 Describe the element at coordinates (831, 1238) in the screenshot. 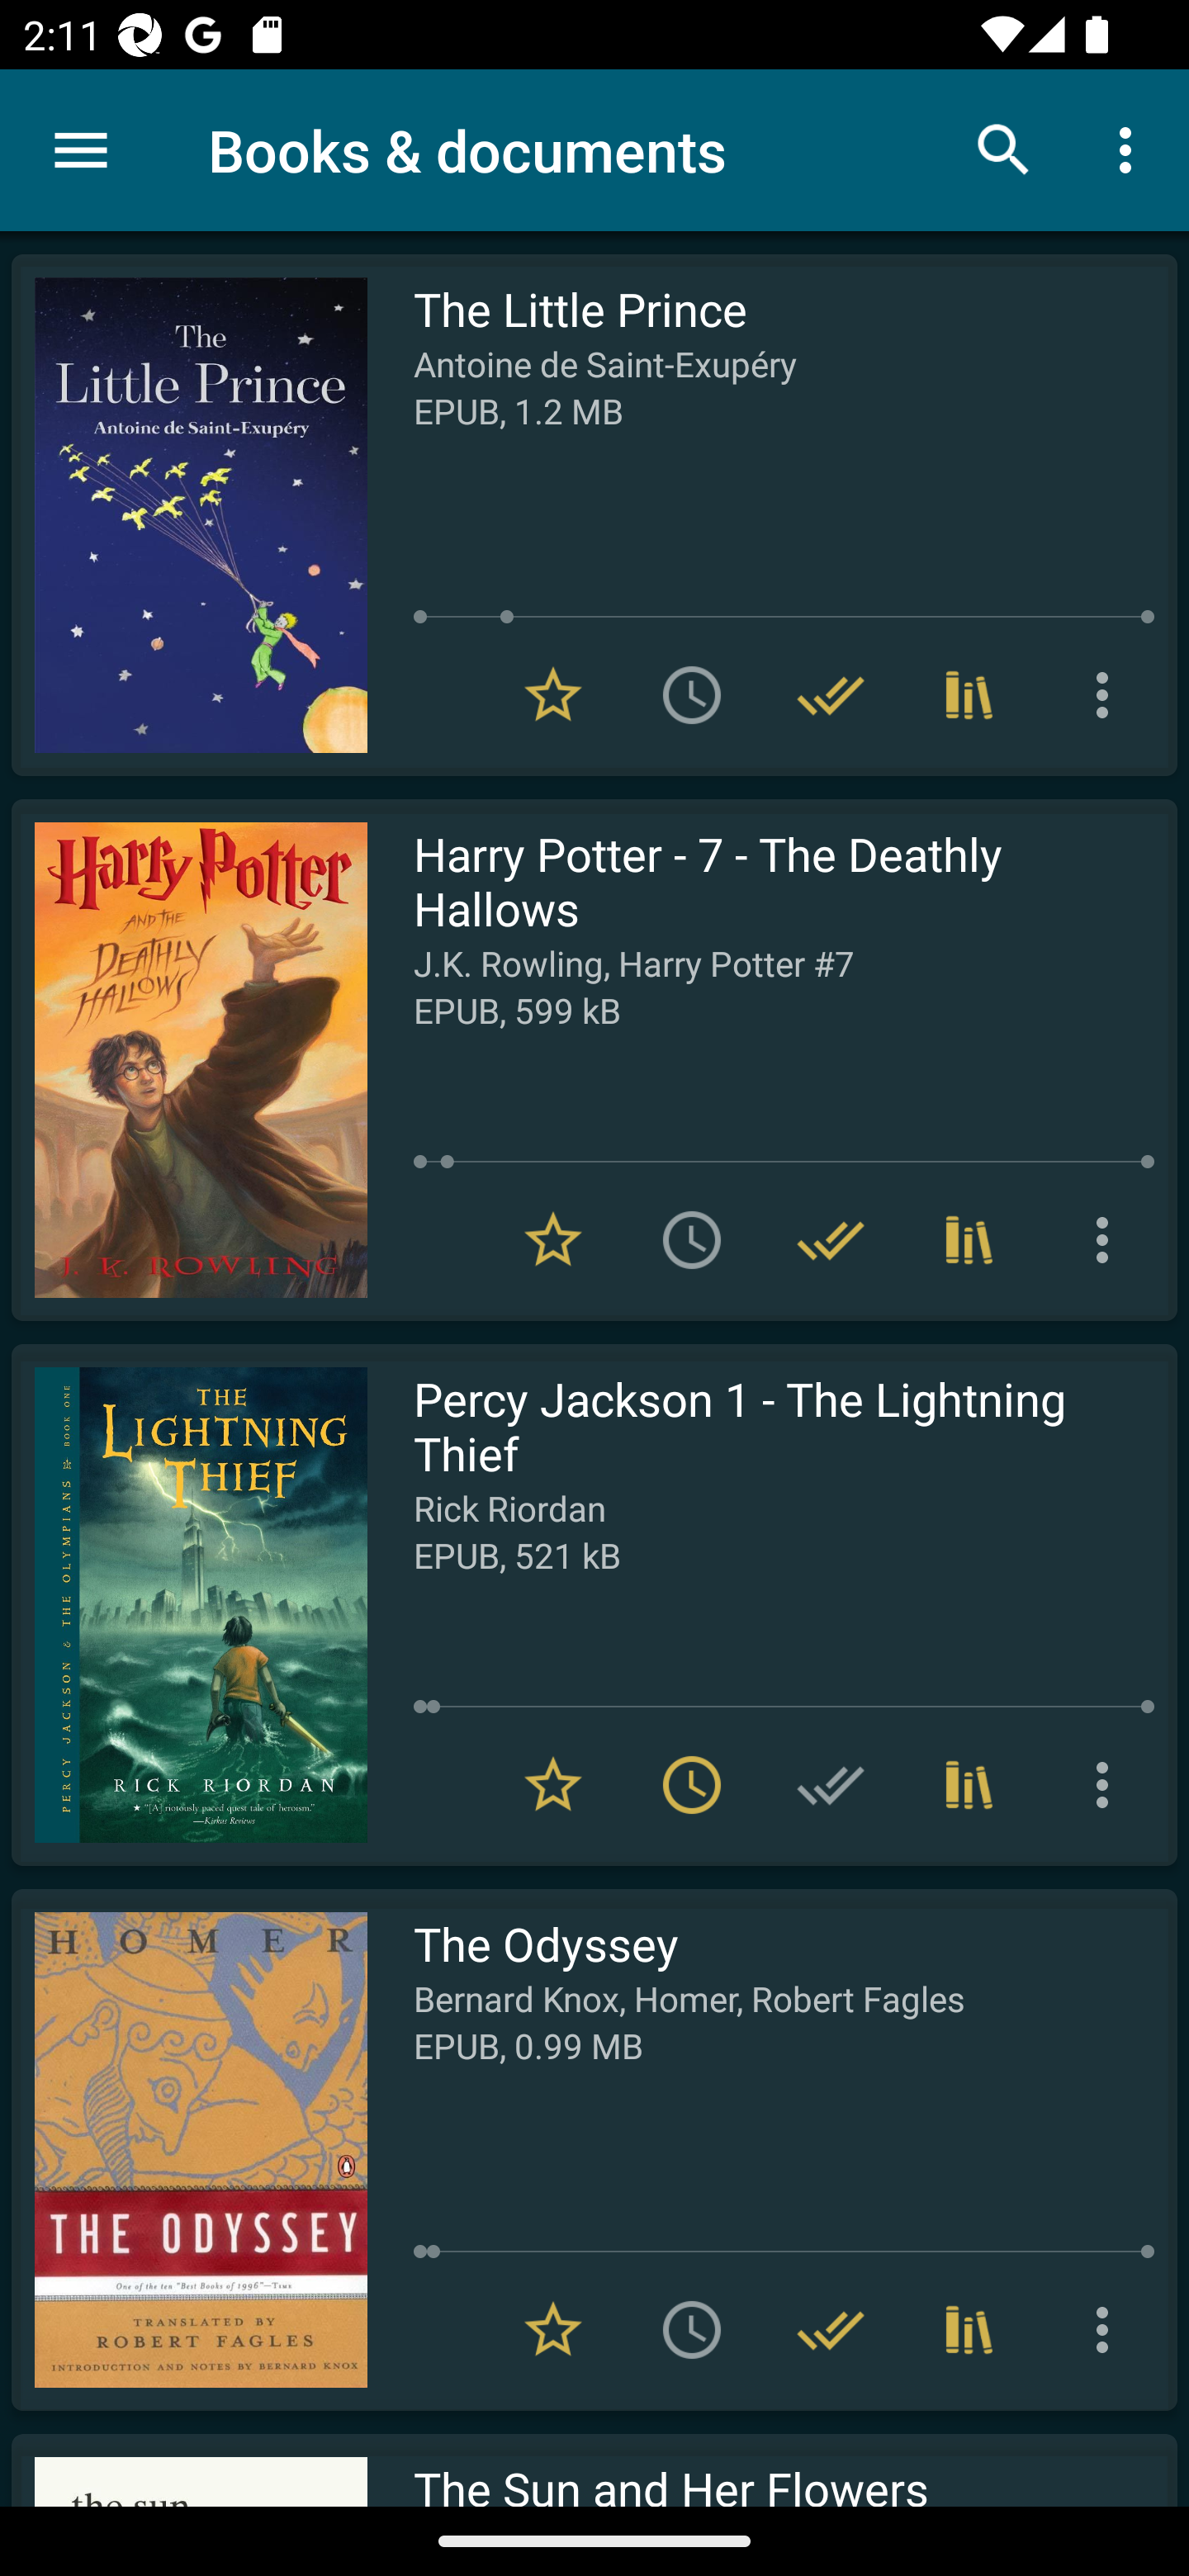

I see `Remove from Have read` at that location.